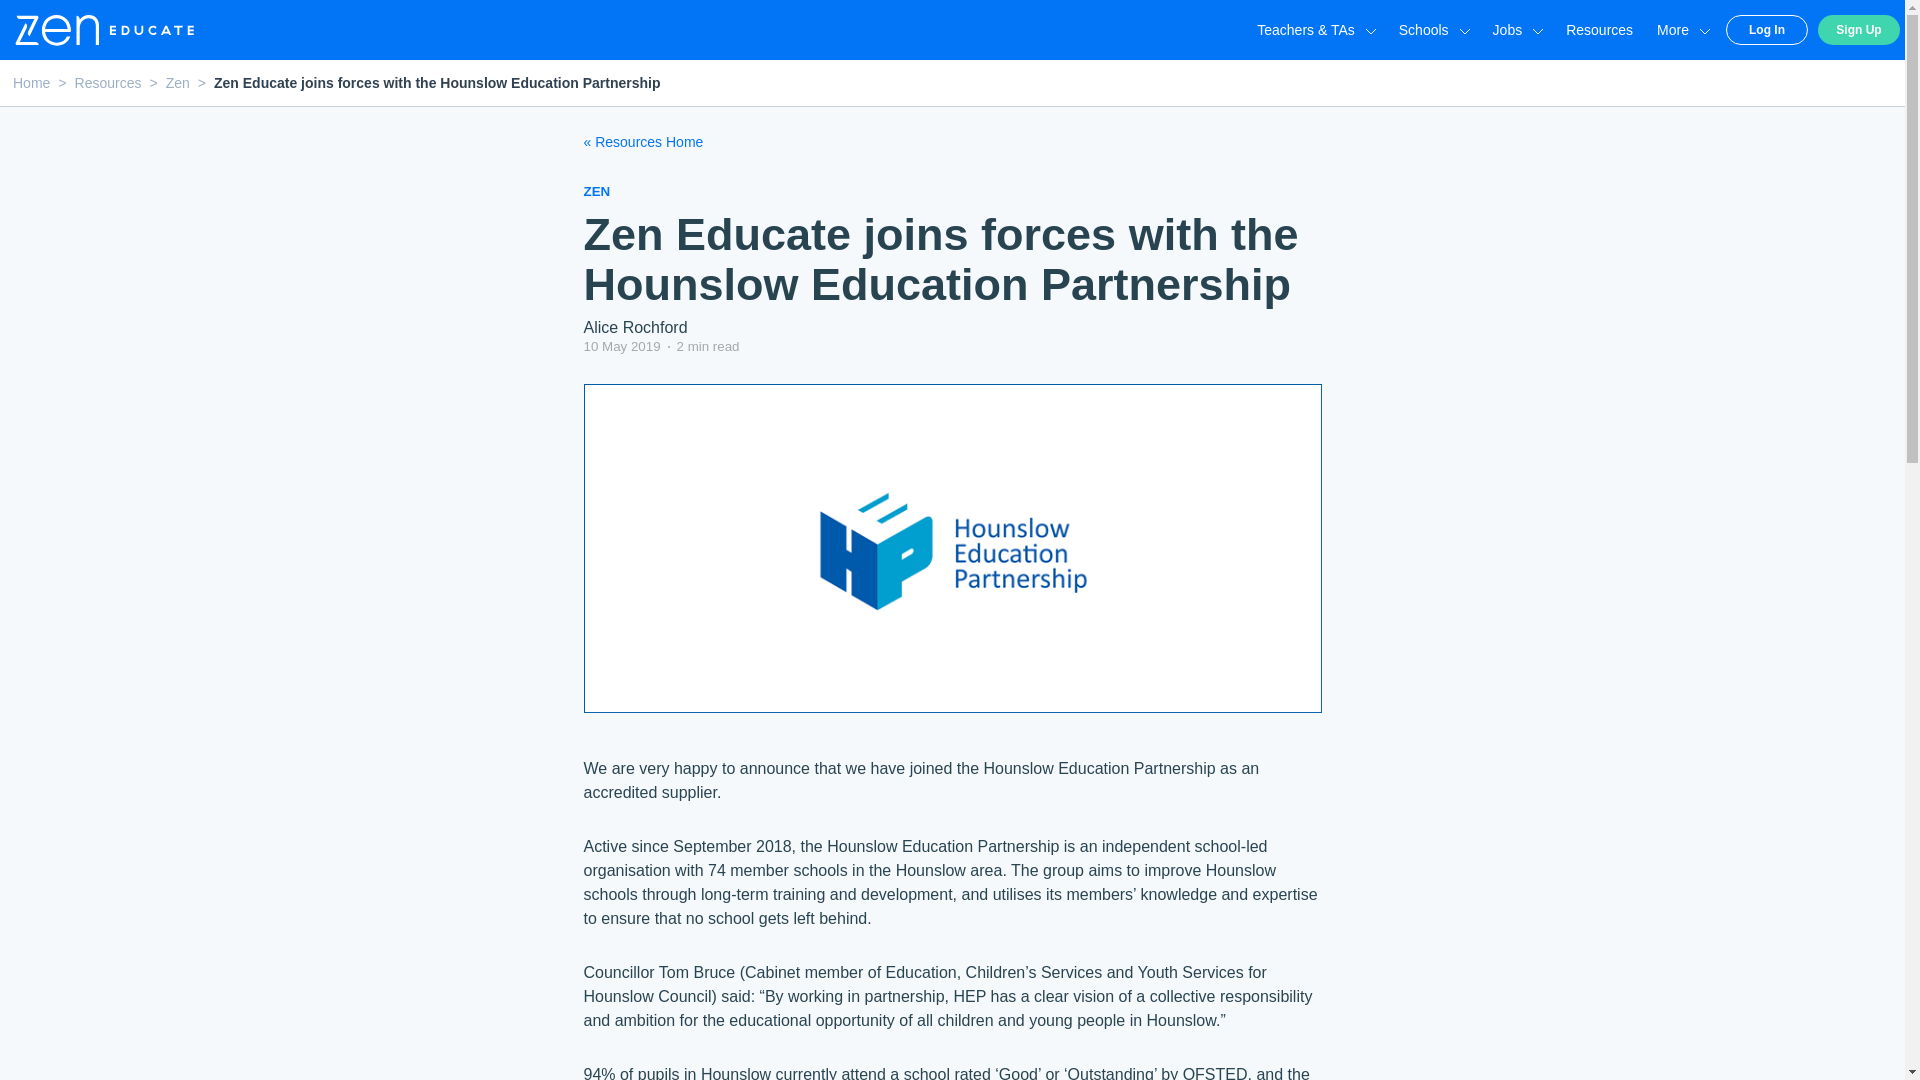  I want to click on Home, so click(31, 82).